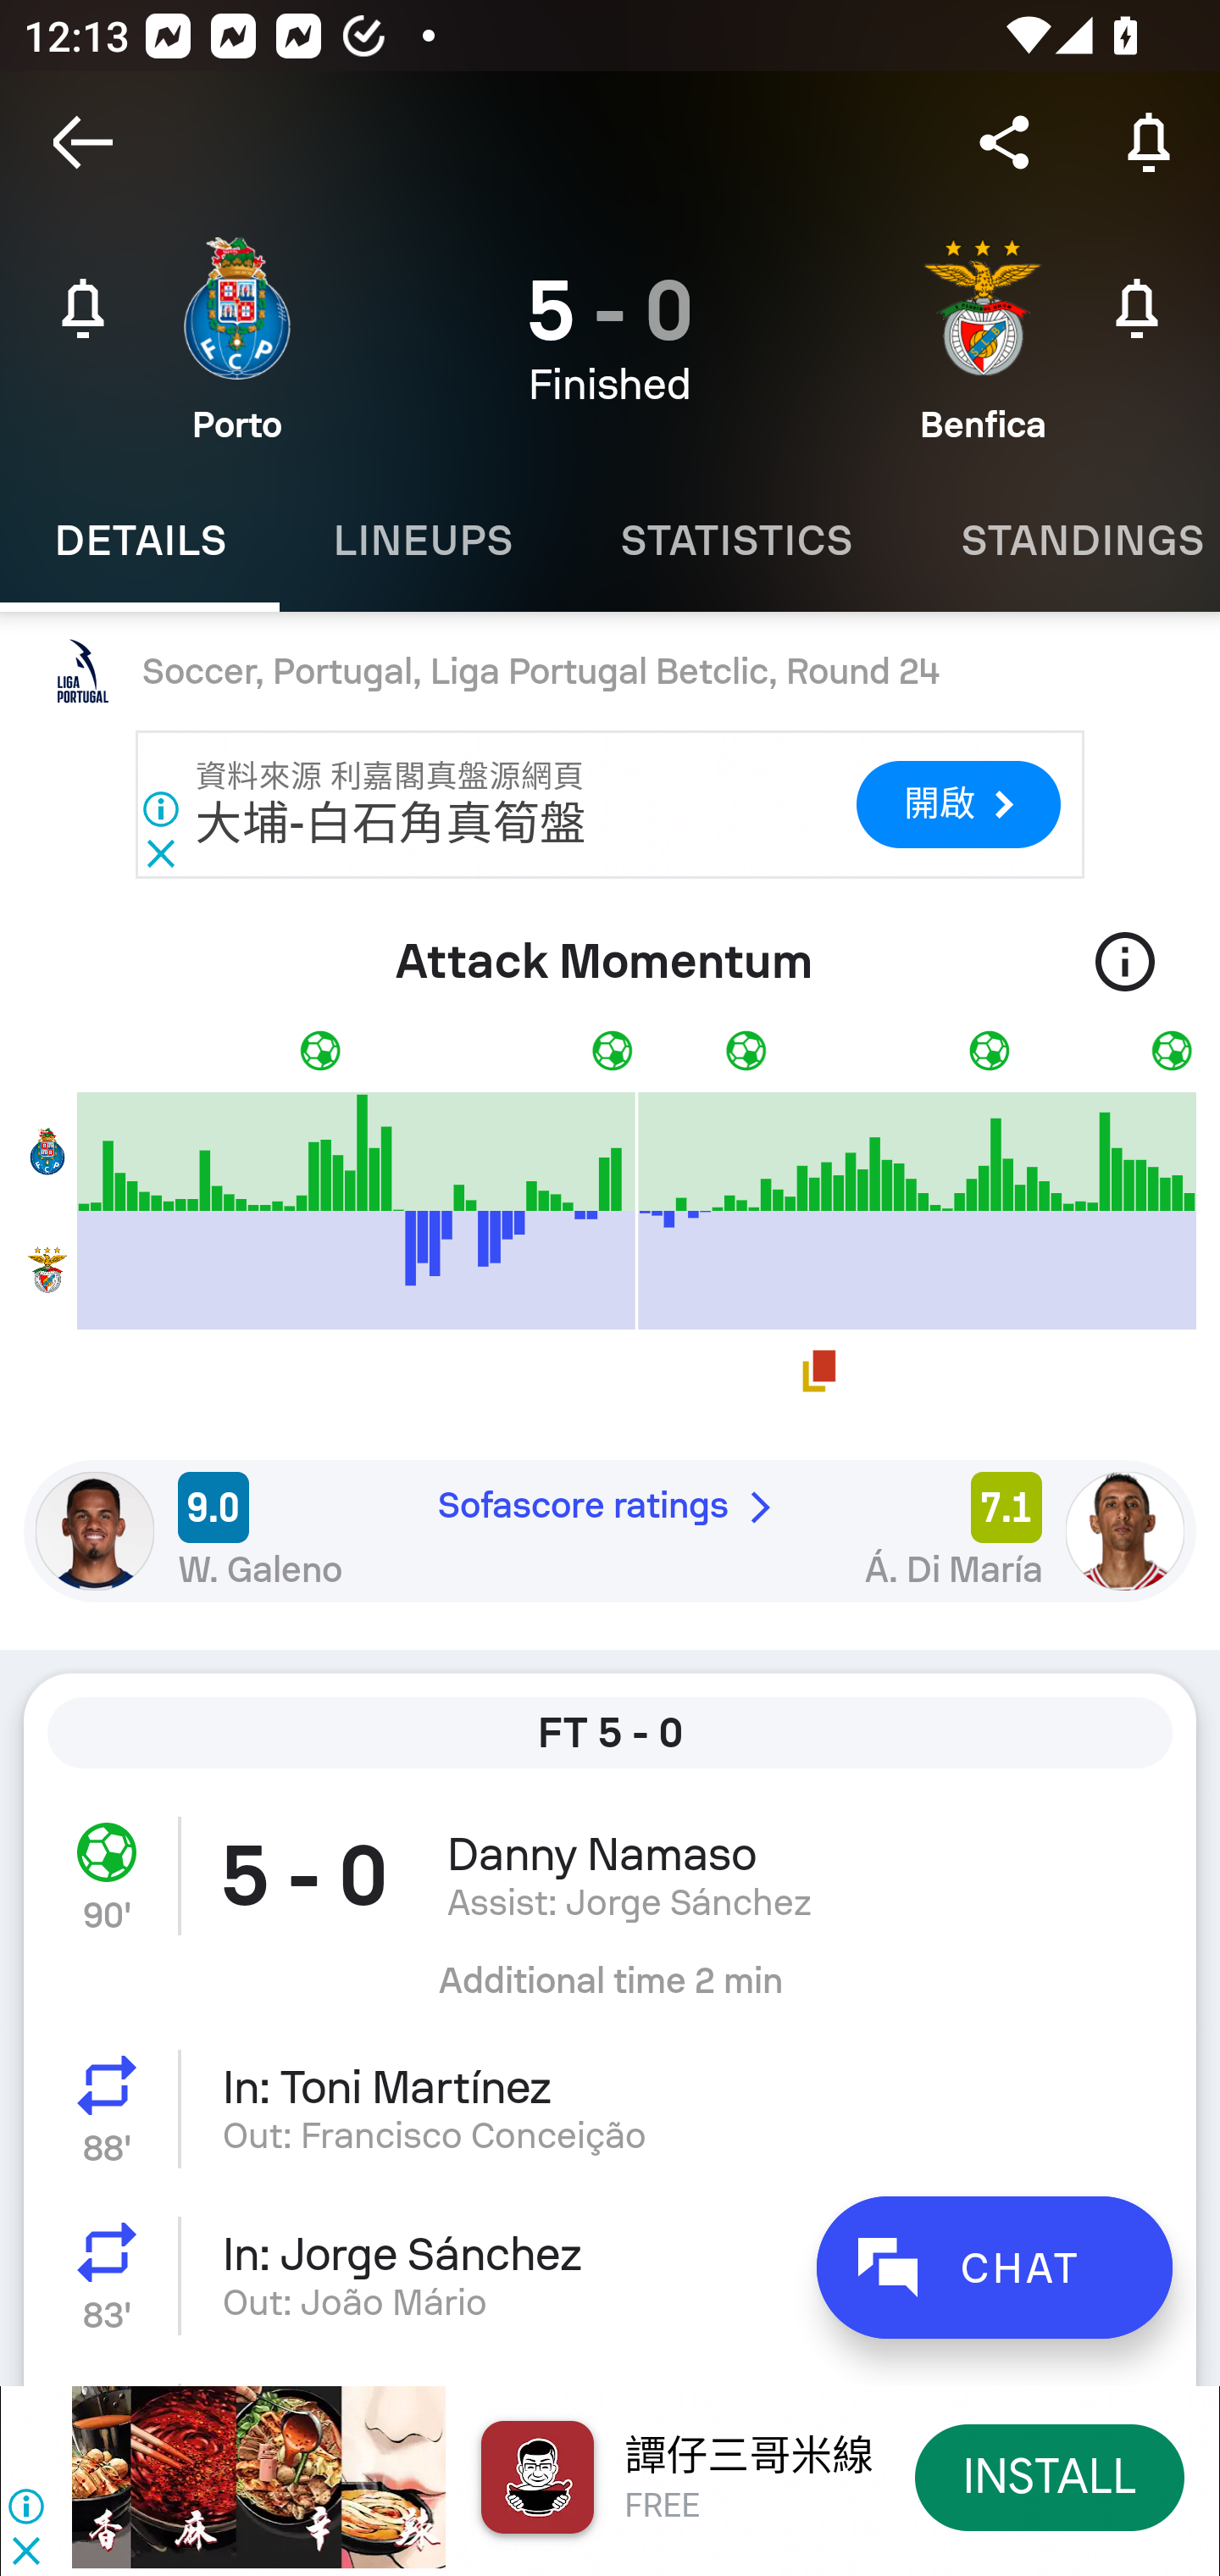 Image resolution: width=1220 pixels, height=2576 pixels. What do you see at coordinates (83, 142) in the screenshot?
I see `Navigate up` at bounding box center [83, 142].